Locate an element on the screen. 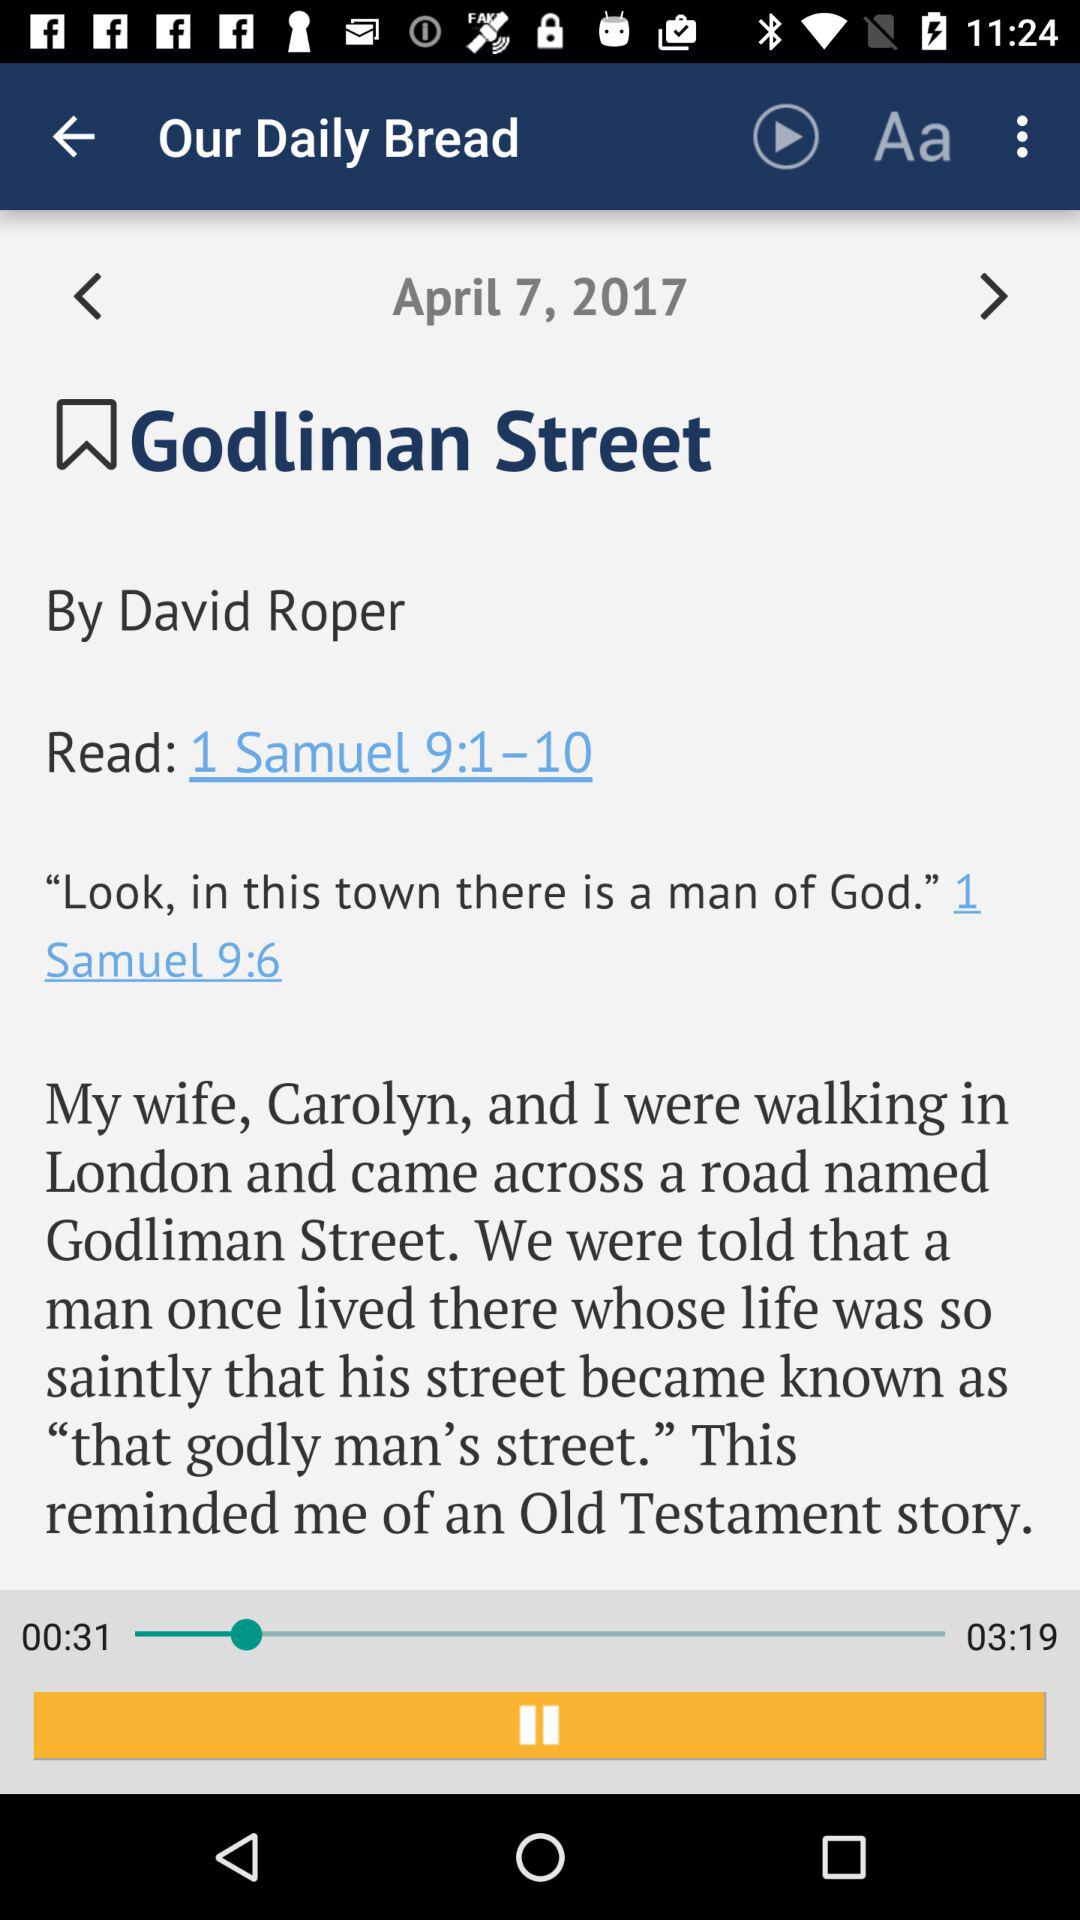 The height and width of the screenshot is (1920, 1080). open app to the right of the our daily bread icon is located at coordinates (786, 136).